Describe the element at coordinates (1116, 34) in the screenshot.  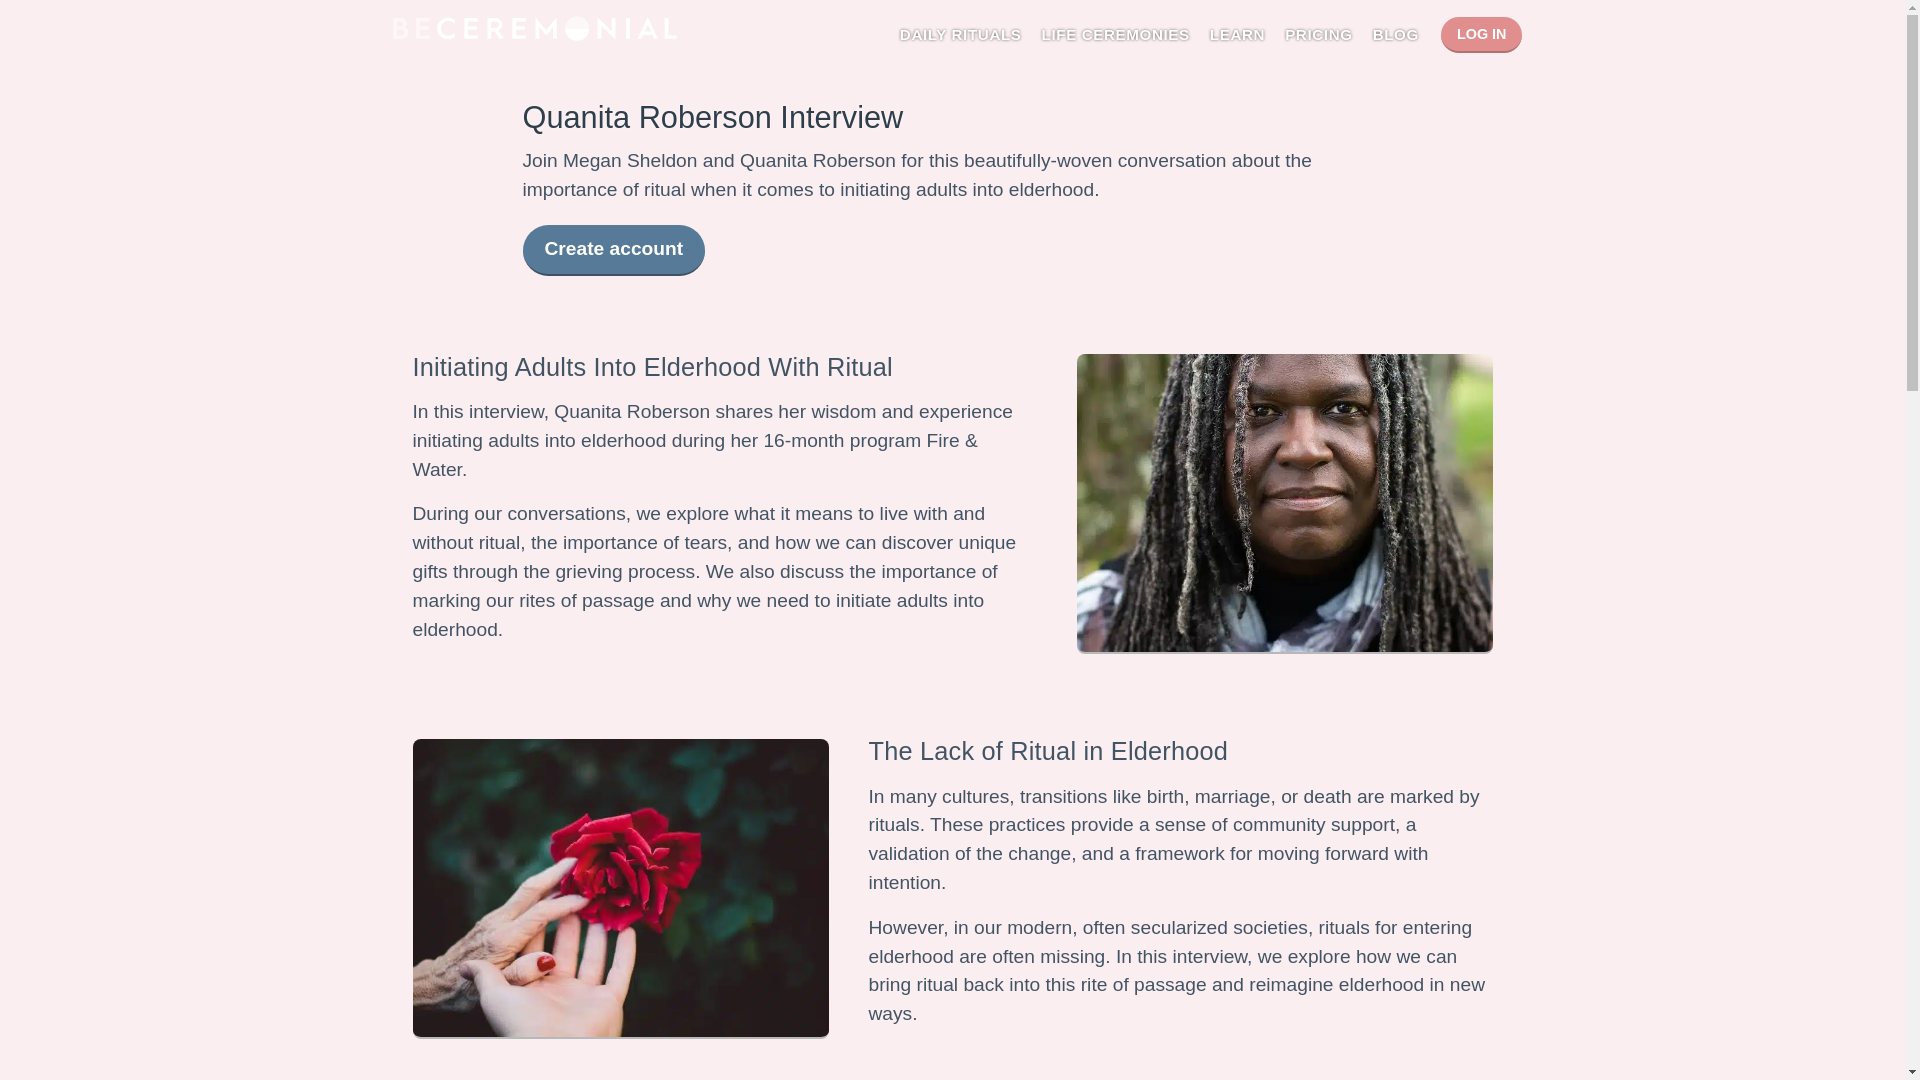
I see `LIFE CEREMONIES` at that location.